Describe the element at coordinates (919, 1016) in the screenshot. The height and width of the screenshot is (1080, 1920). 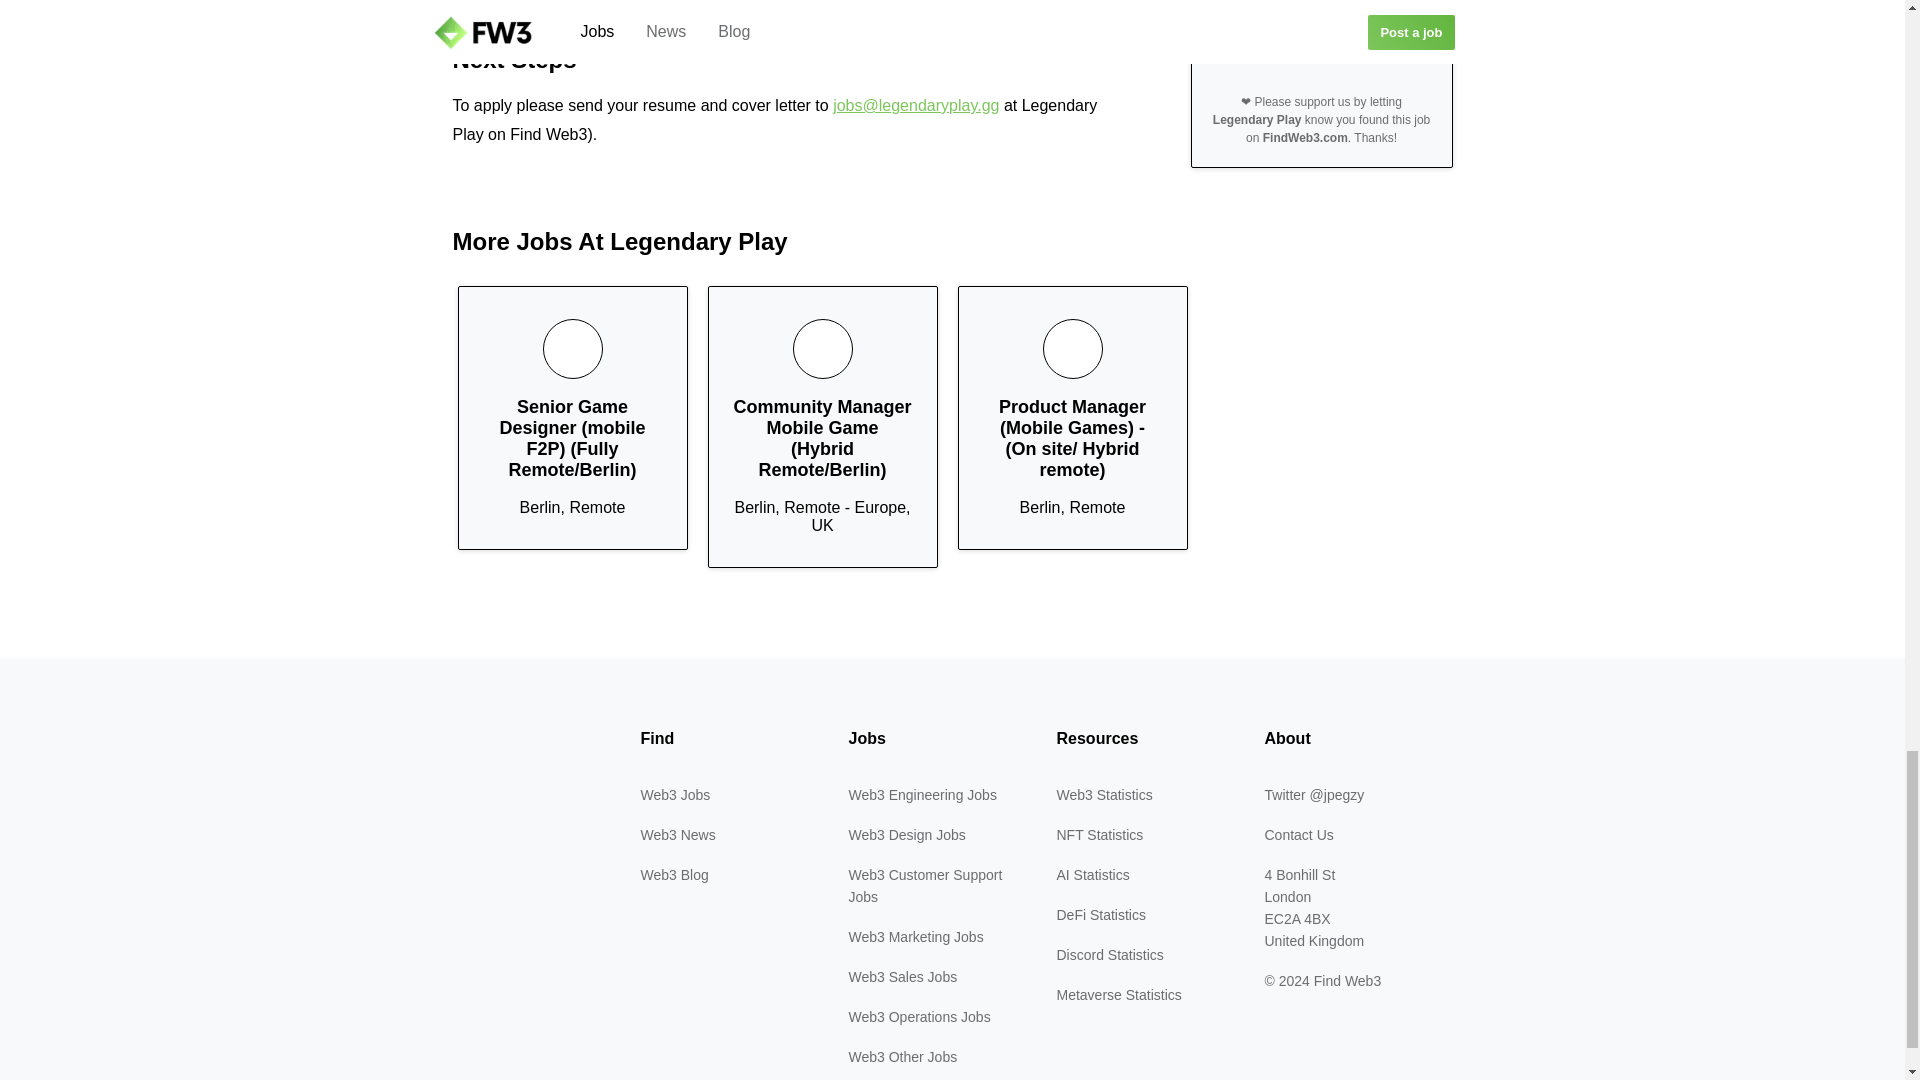
I see `Web3 Operations Jobs` at that location.